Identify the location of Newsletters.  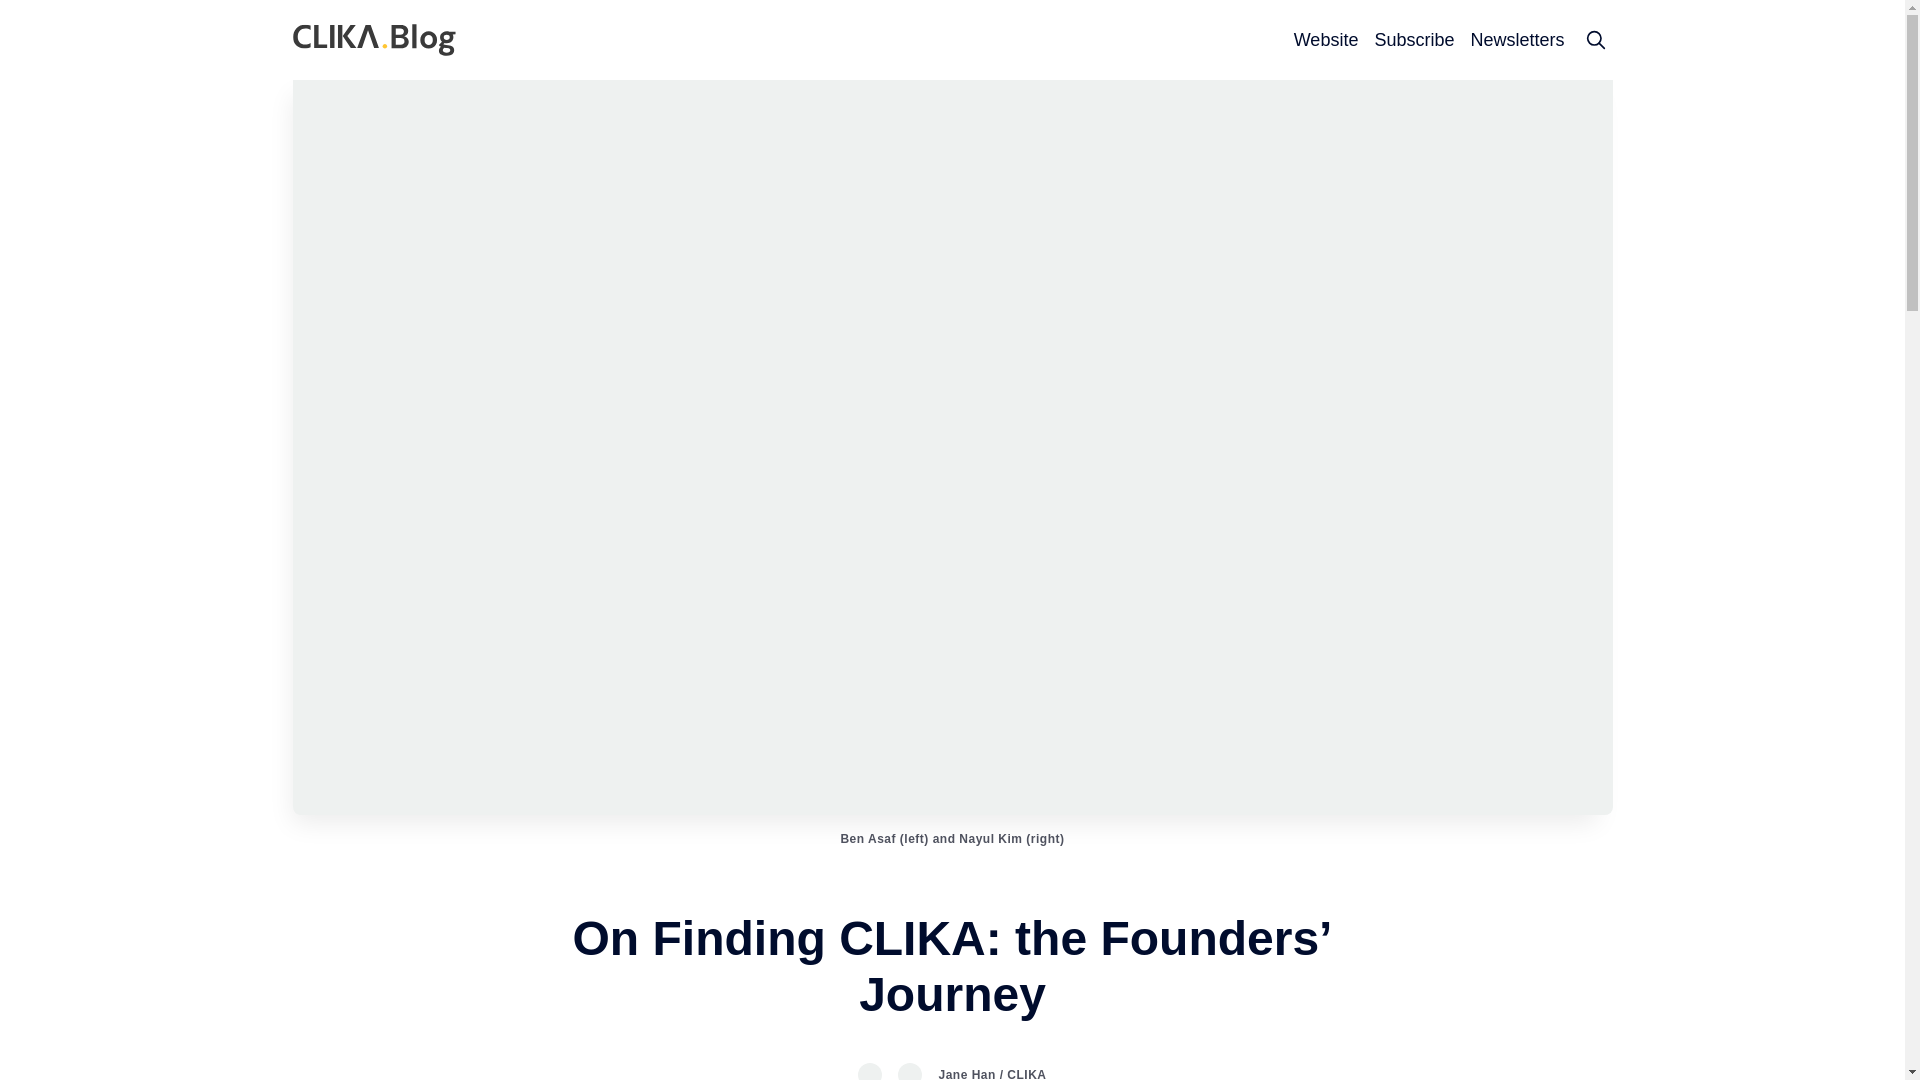
(1517, 40).